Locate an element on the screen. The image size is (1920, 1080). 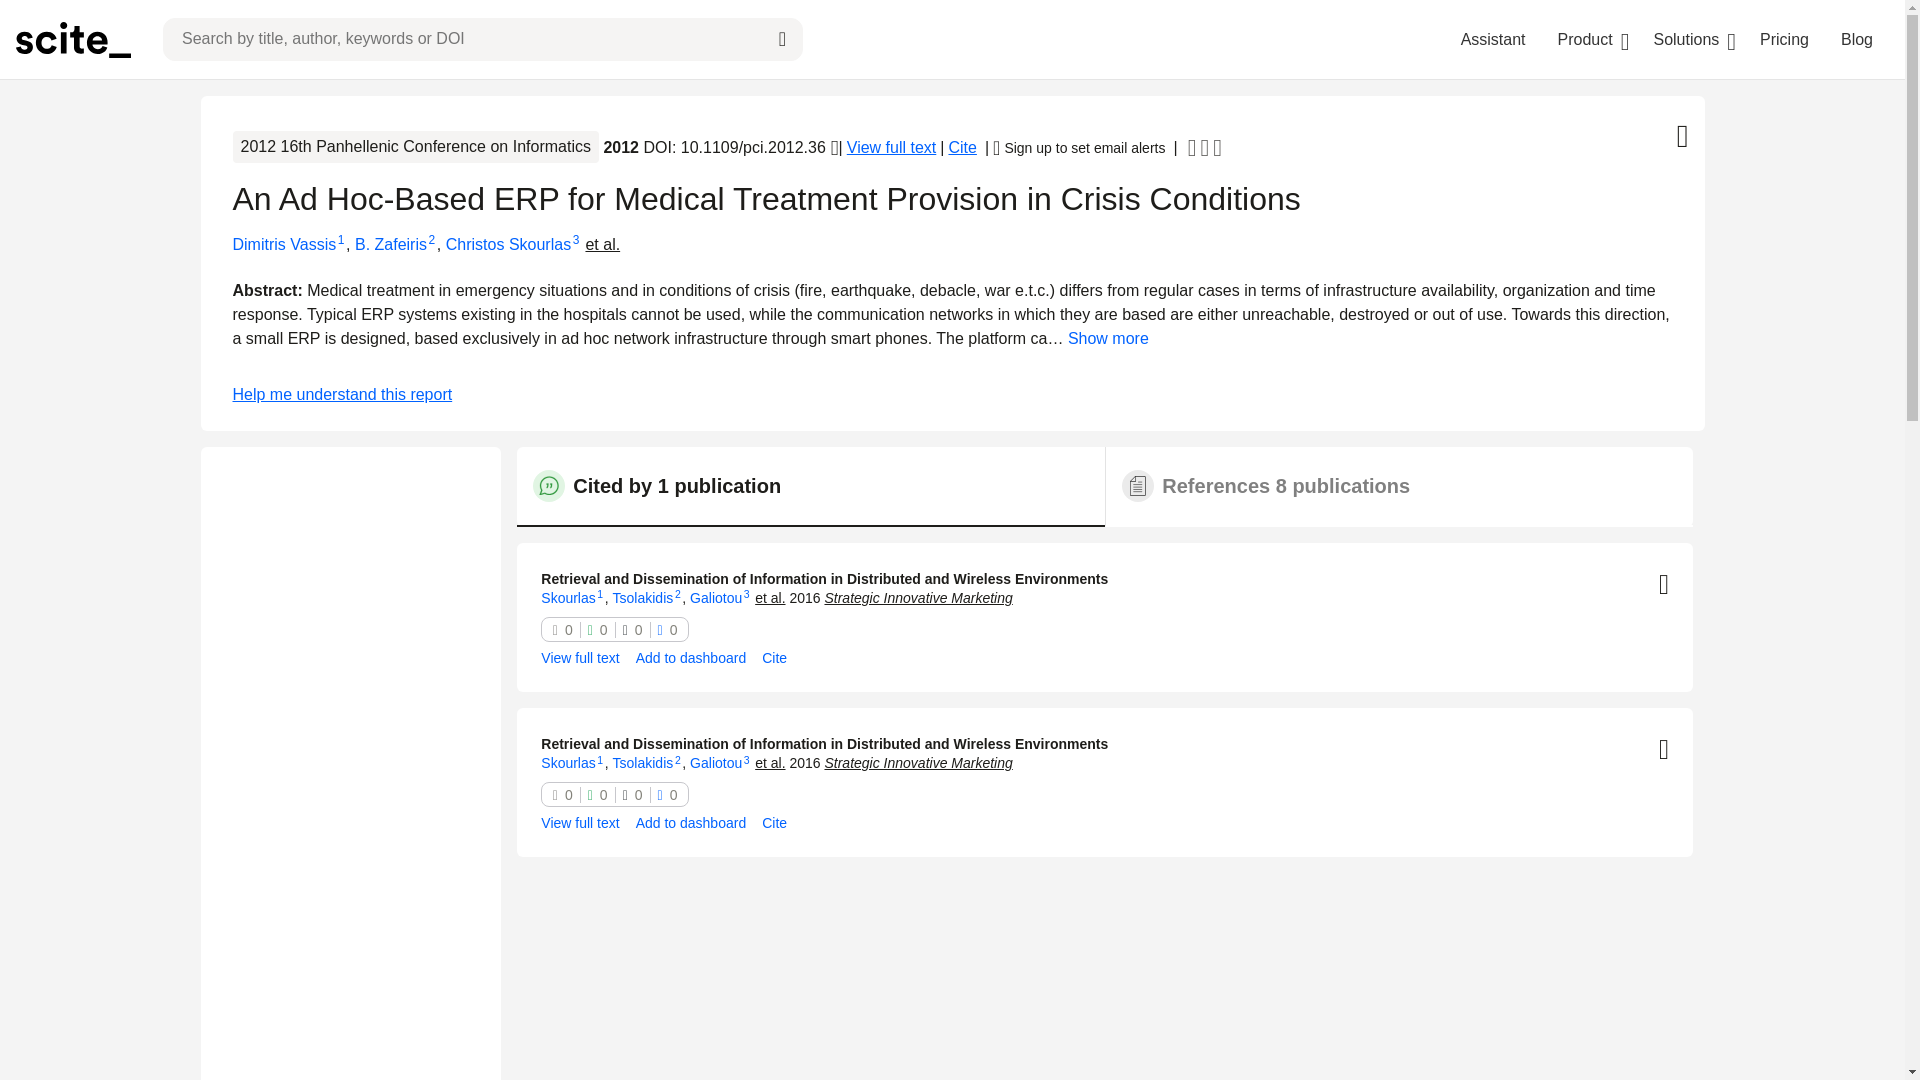
Blog is located at coordinates (1857, 40).